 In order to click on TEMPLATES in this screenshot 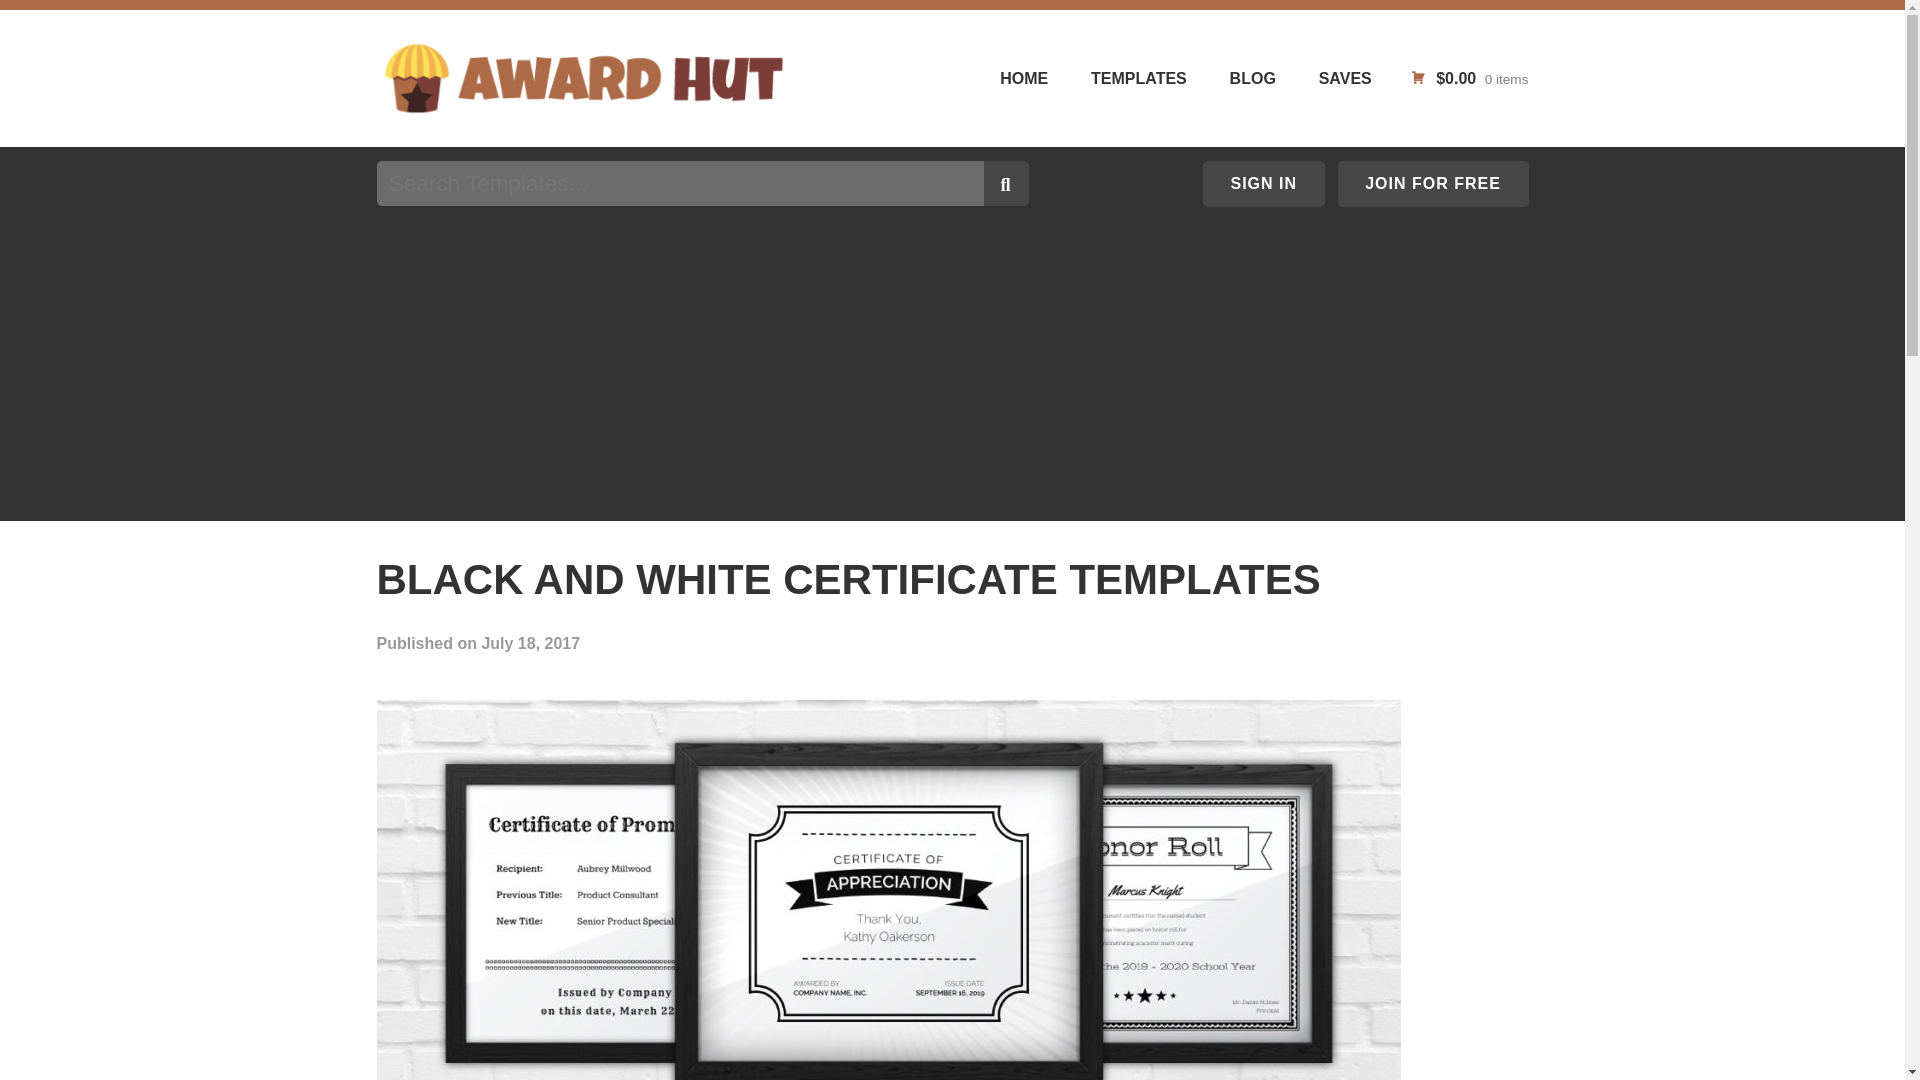, I will do `click(1119, 77)`.